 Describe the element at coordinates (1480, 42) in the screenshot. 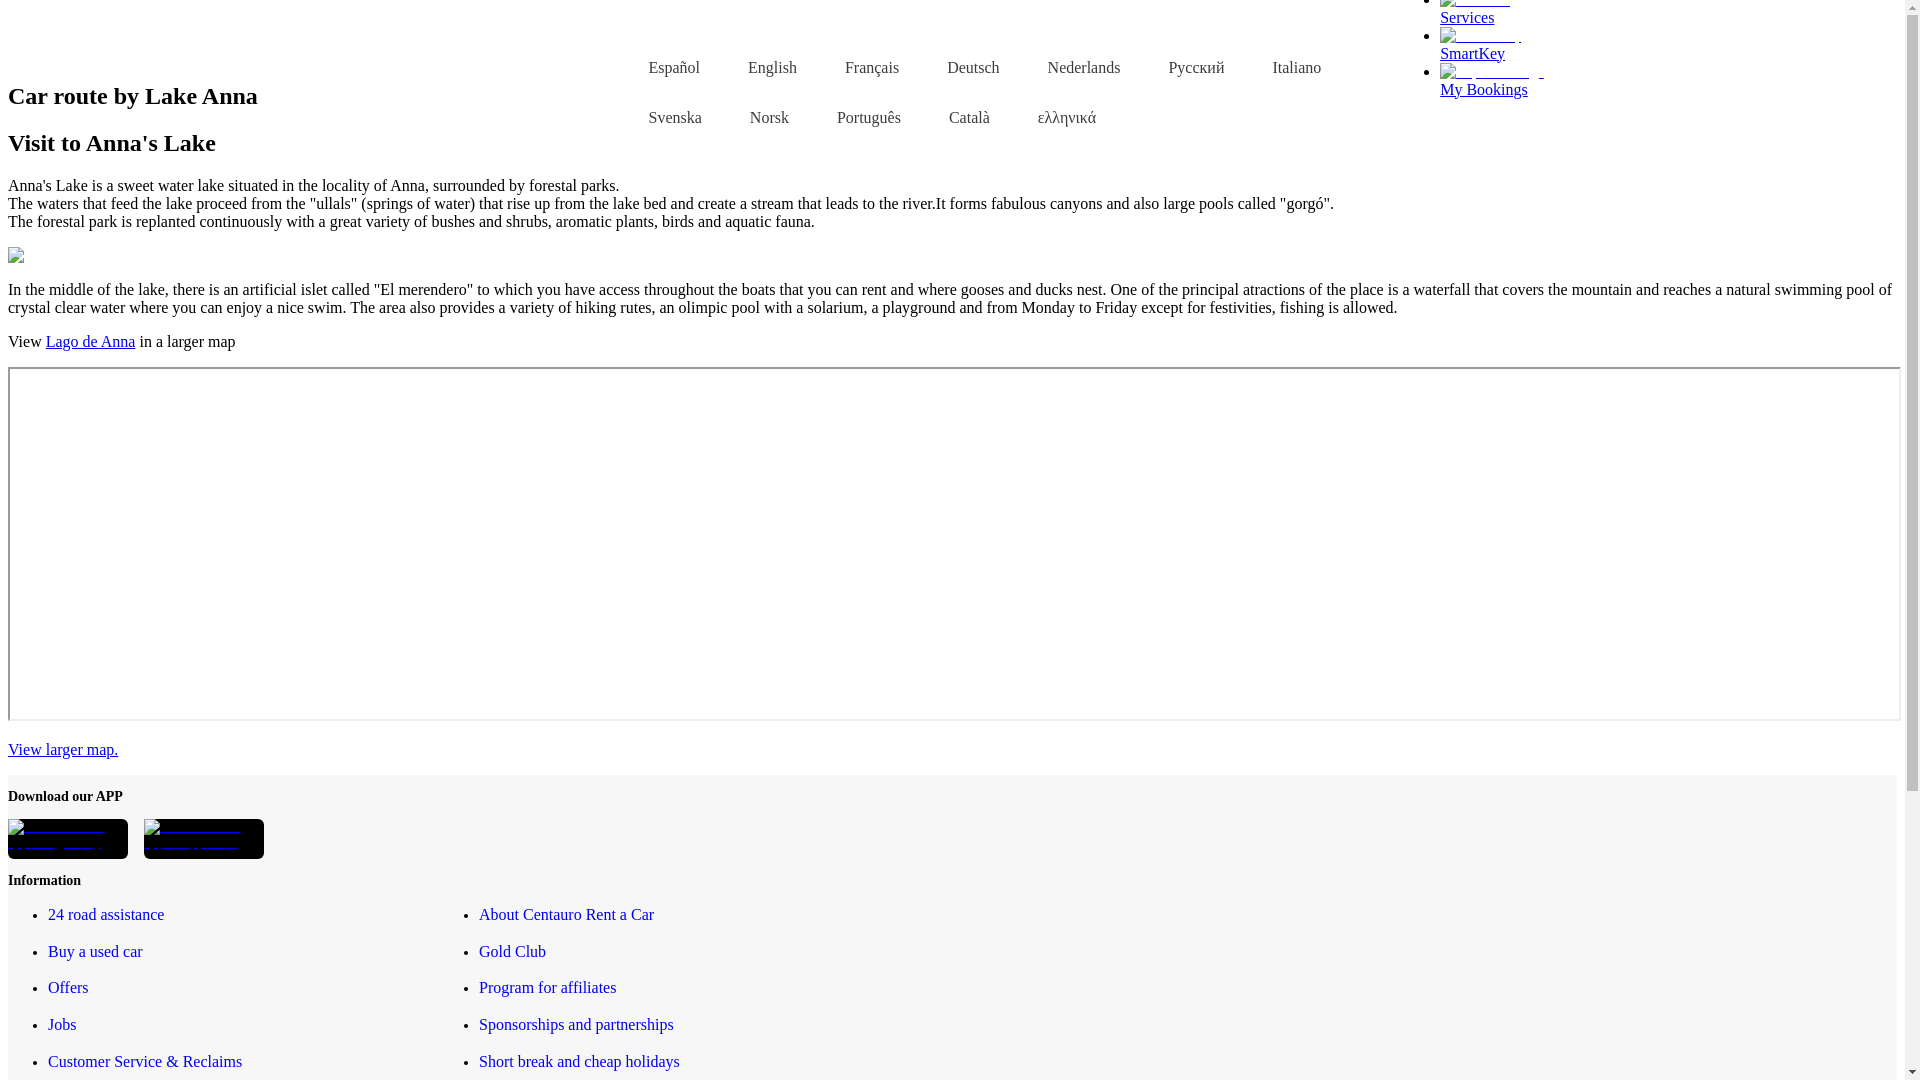

I see `SmartKey` at that location.